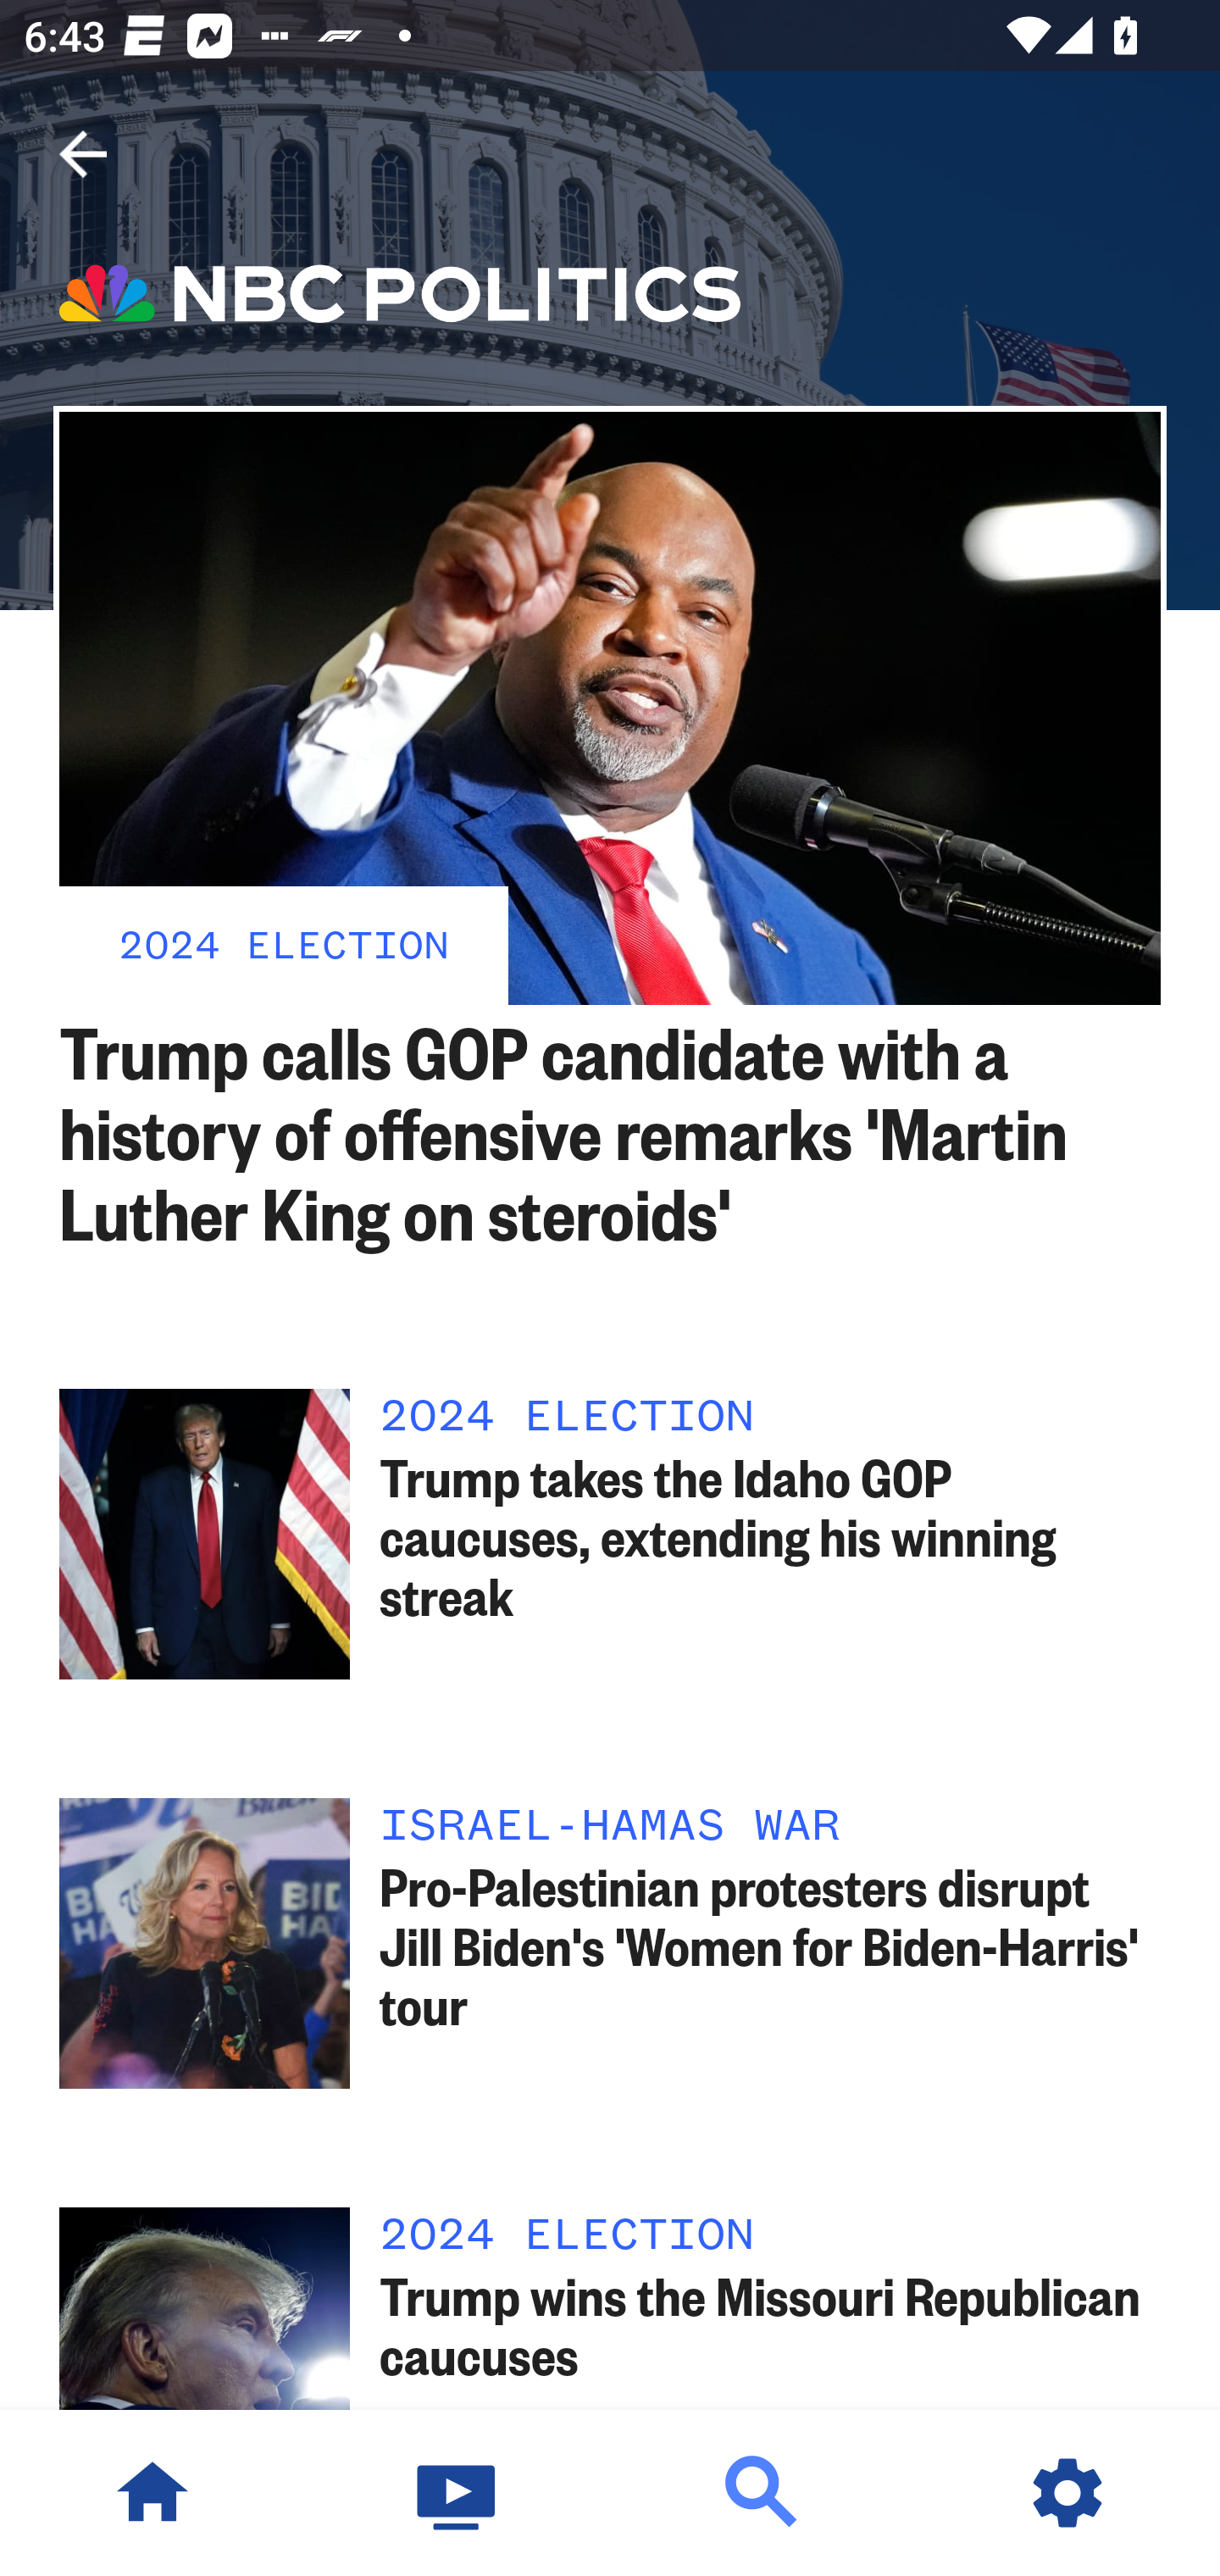 The image size is (1220, 2576). What do you see at coordinates (457, 2493) in the screenshot?
I see `Watch` at bounding box center [457, 2493].